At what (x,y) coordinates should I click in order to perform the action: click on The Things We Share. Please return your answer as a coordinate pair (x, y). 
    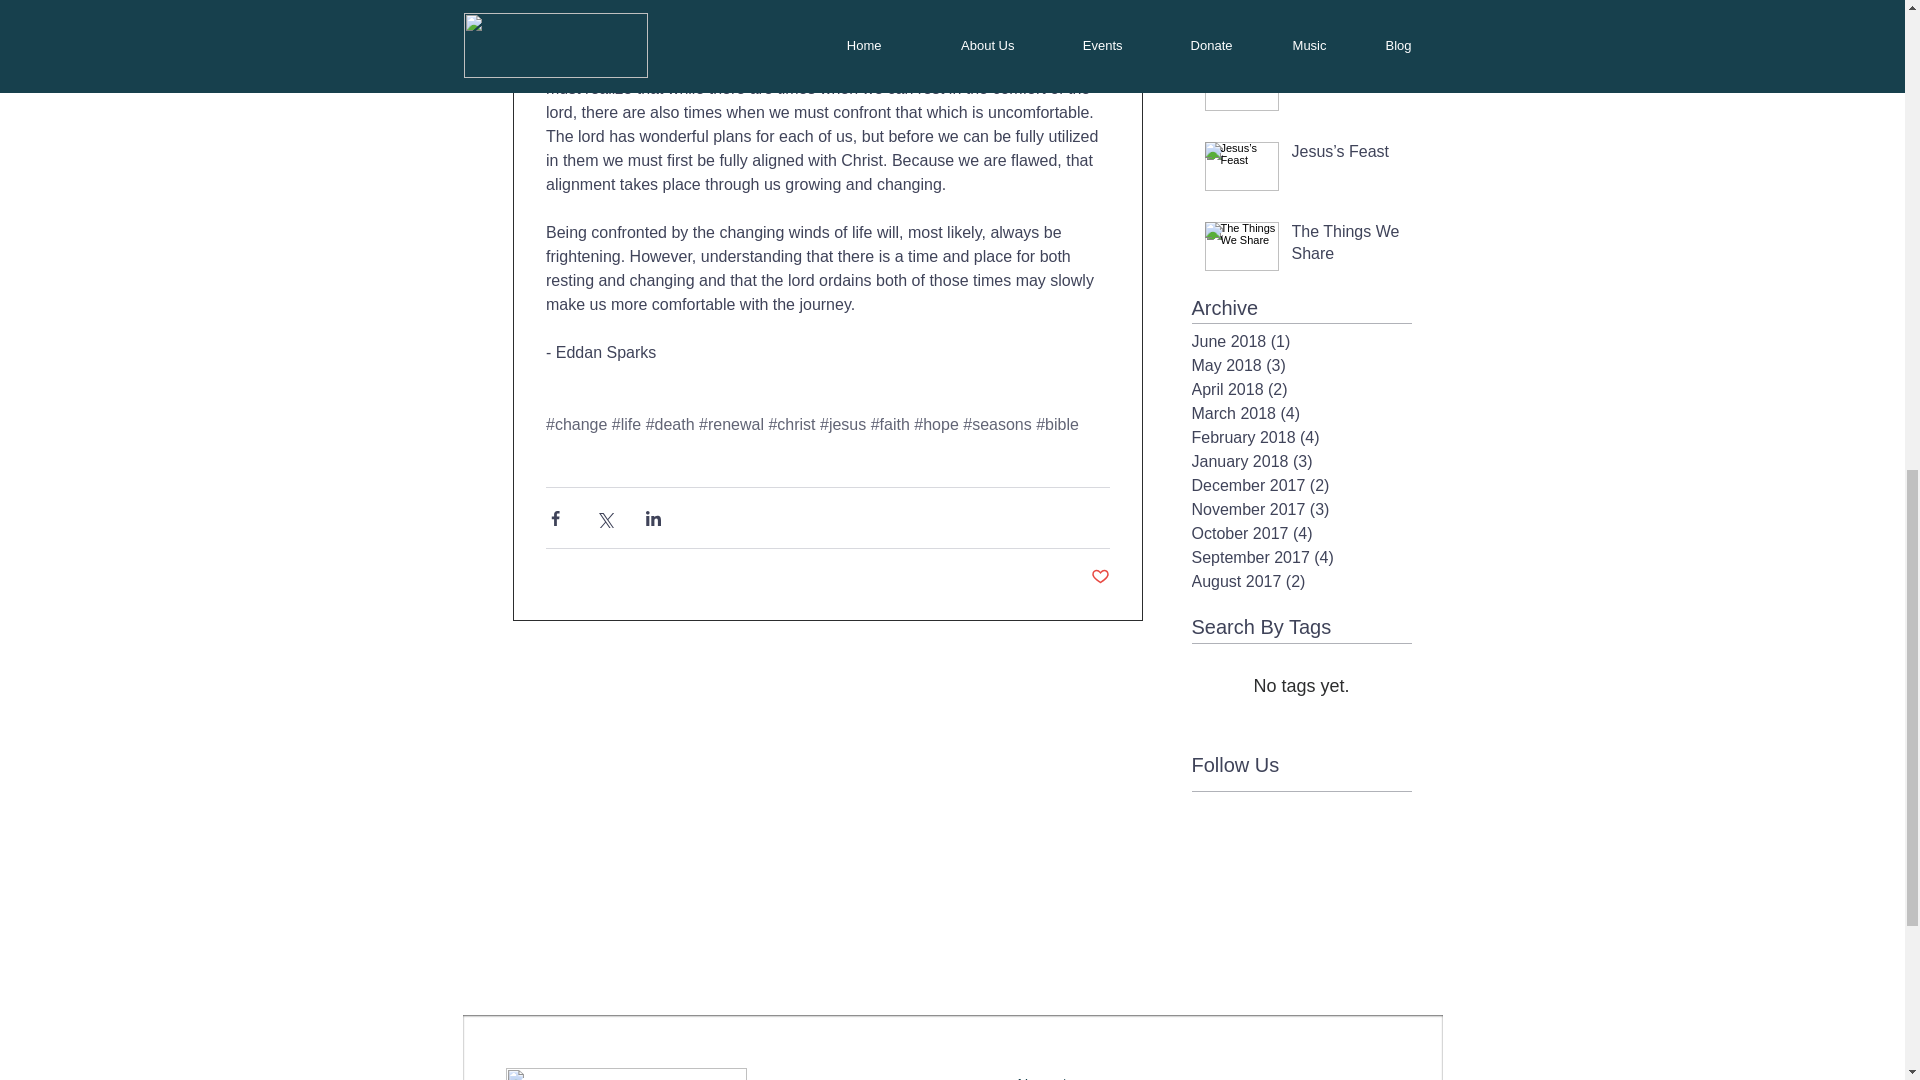
    Looking at the image, I should click on (1346, 248).